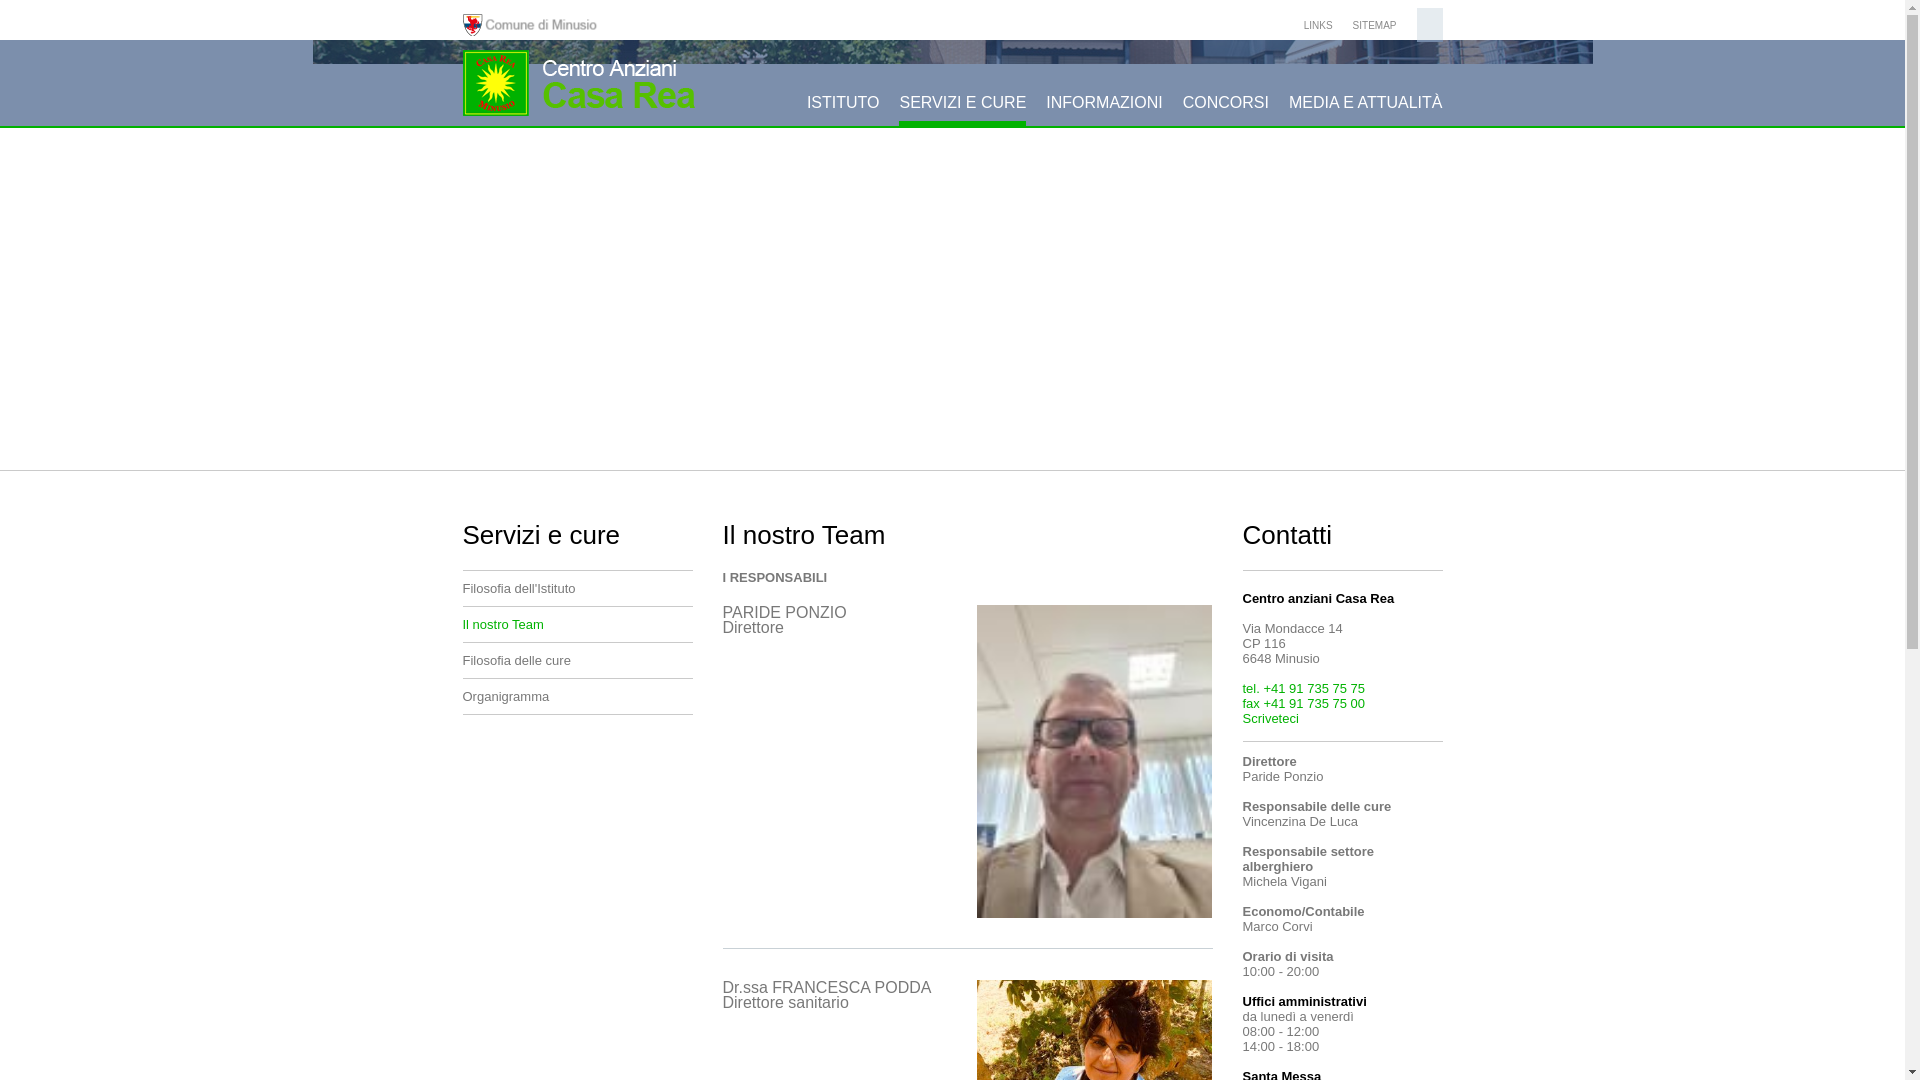 The height and width of the screenshot is (1080, 1920). What do you see at coordinates (531, 451) in the screenshot?
I see `3` at bounding box center [531, 451].